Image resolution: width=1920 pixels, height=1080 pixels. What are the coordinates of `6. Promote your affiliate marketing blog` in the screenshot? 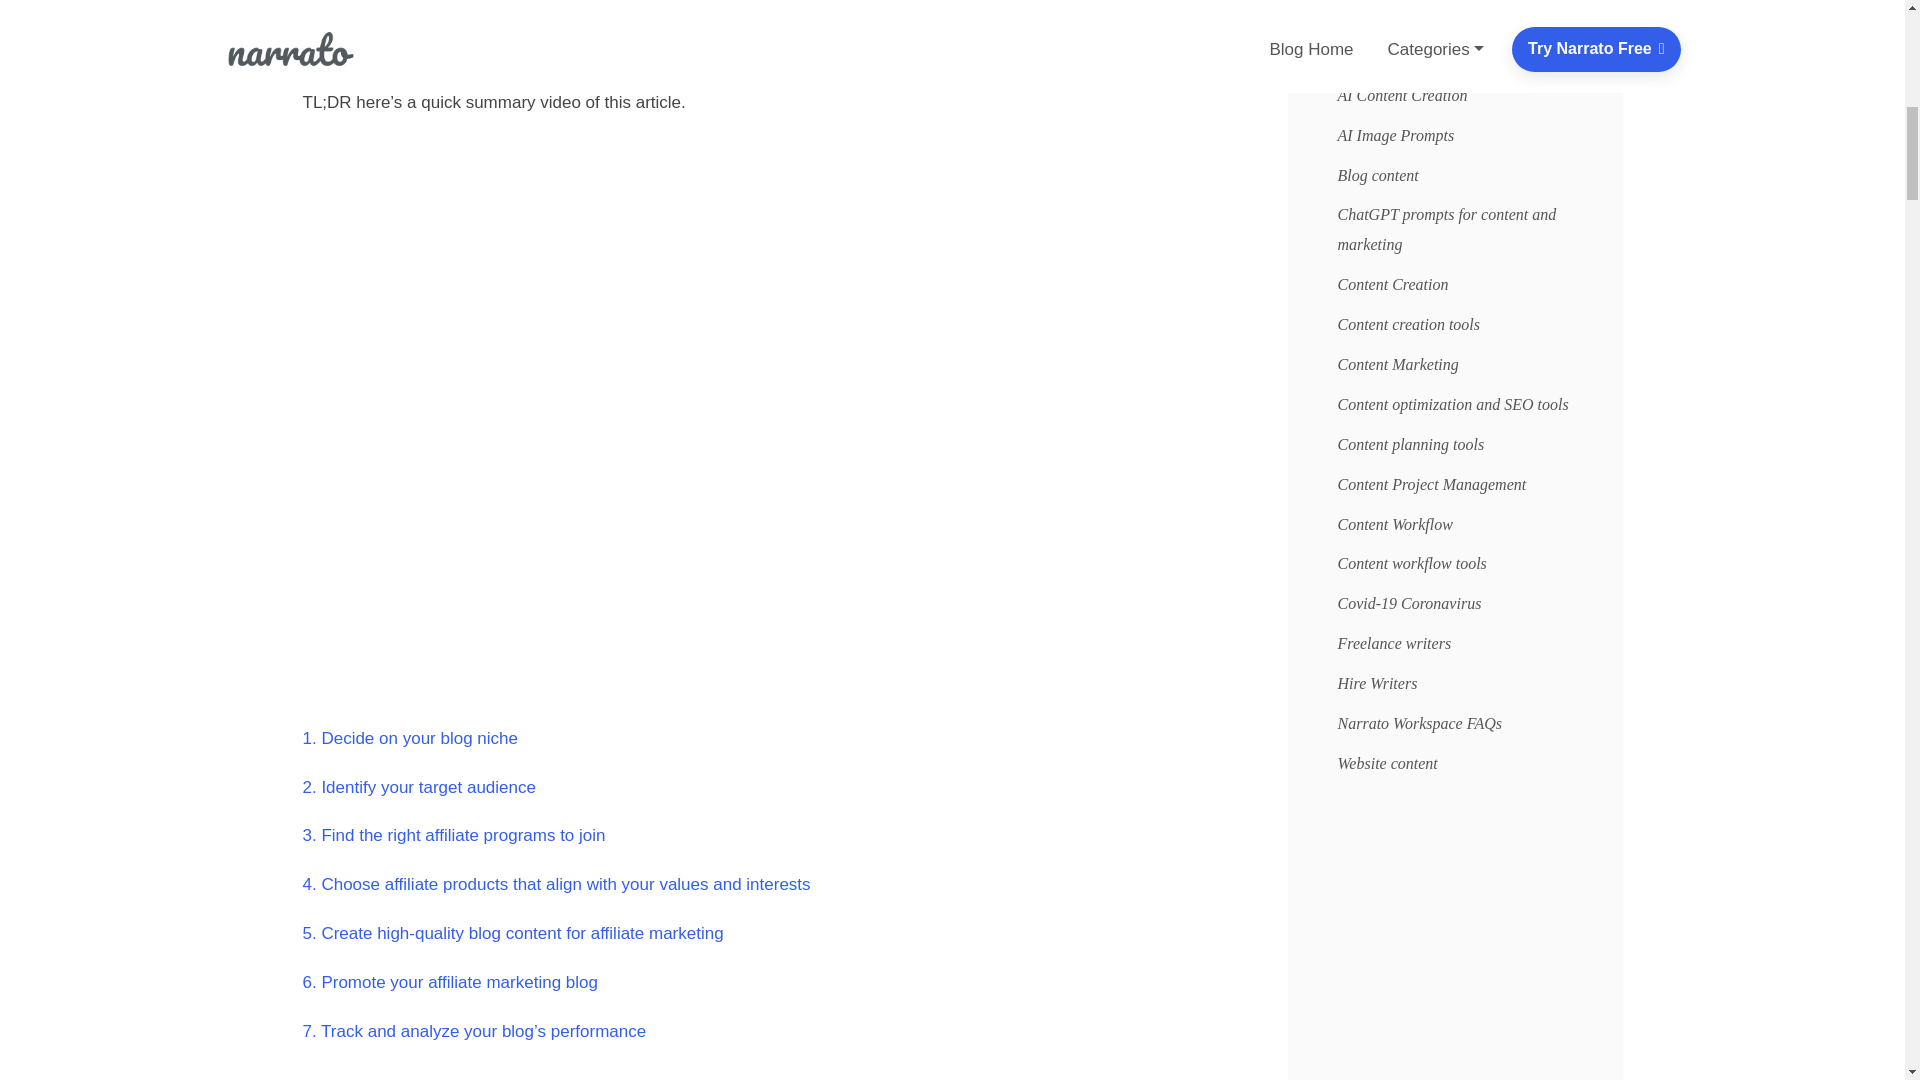 It's located at (449, 982).